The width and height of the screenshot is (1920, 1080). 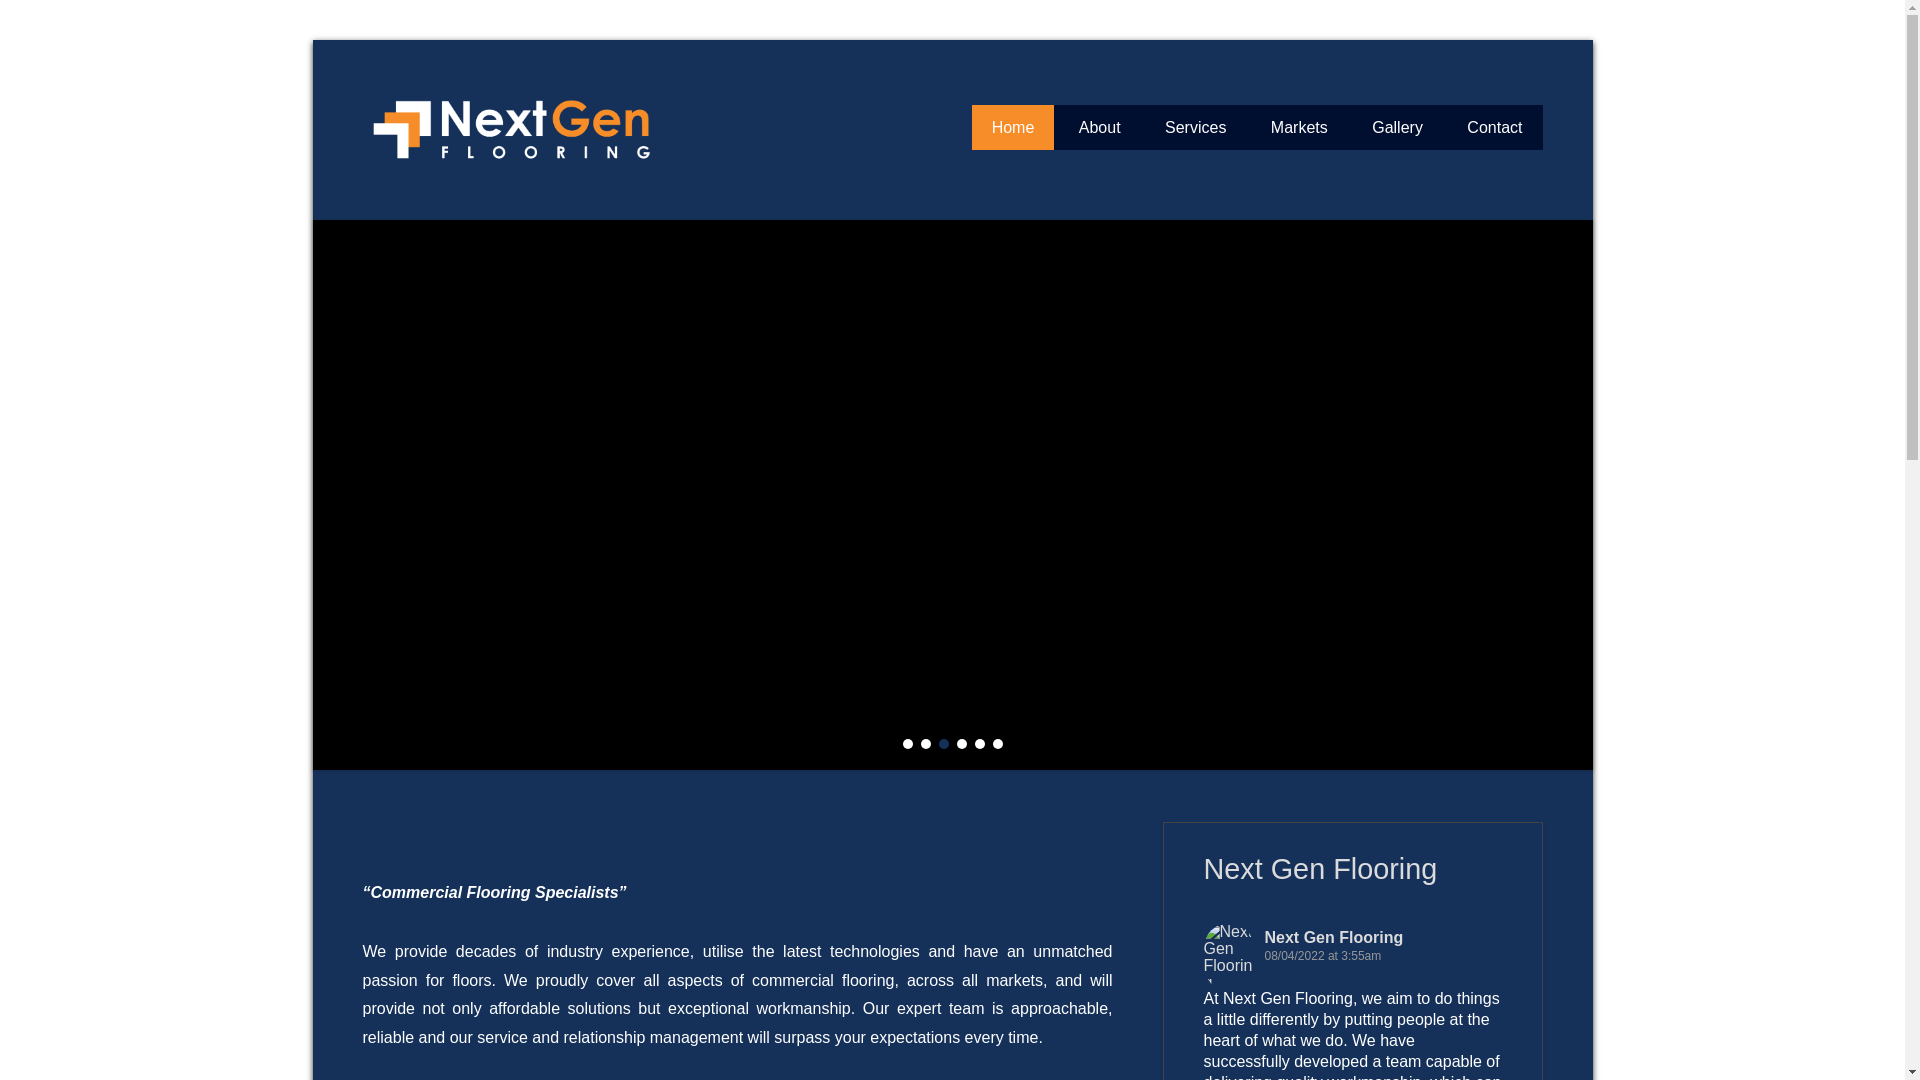 What do you see at coordinates (834, 68) in the screenshot?
I see `Next Gen Flooring` at bounding box center [834, 68].